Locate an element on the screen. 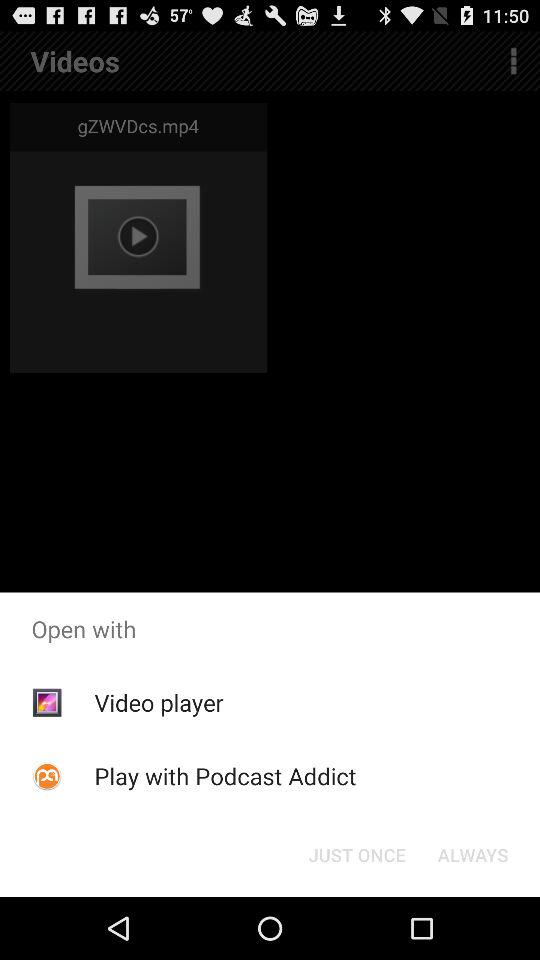 This screenshot has width=540, height=960. launch the icon below the video player app is located at coordinates (225, 776).